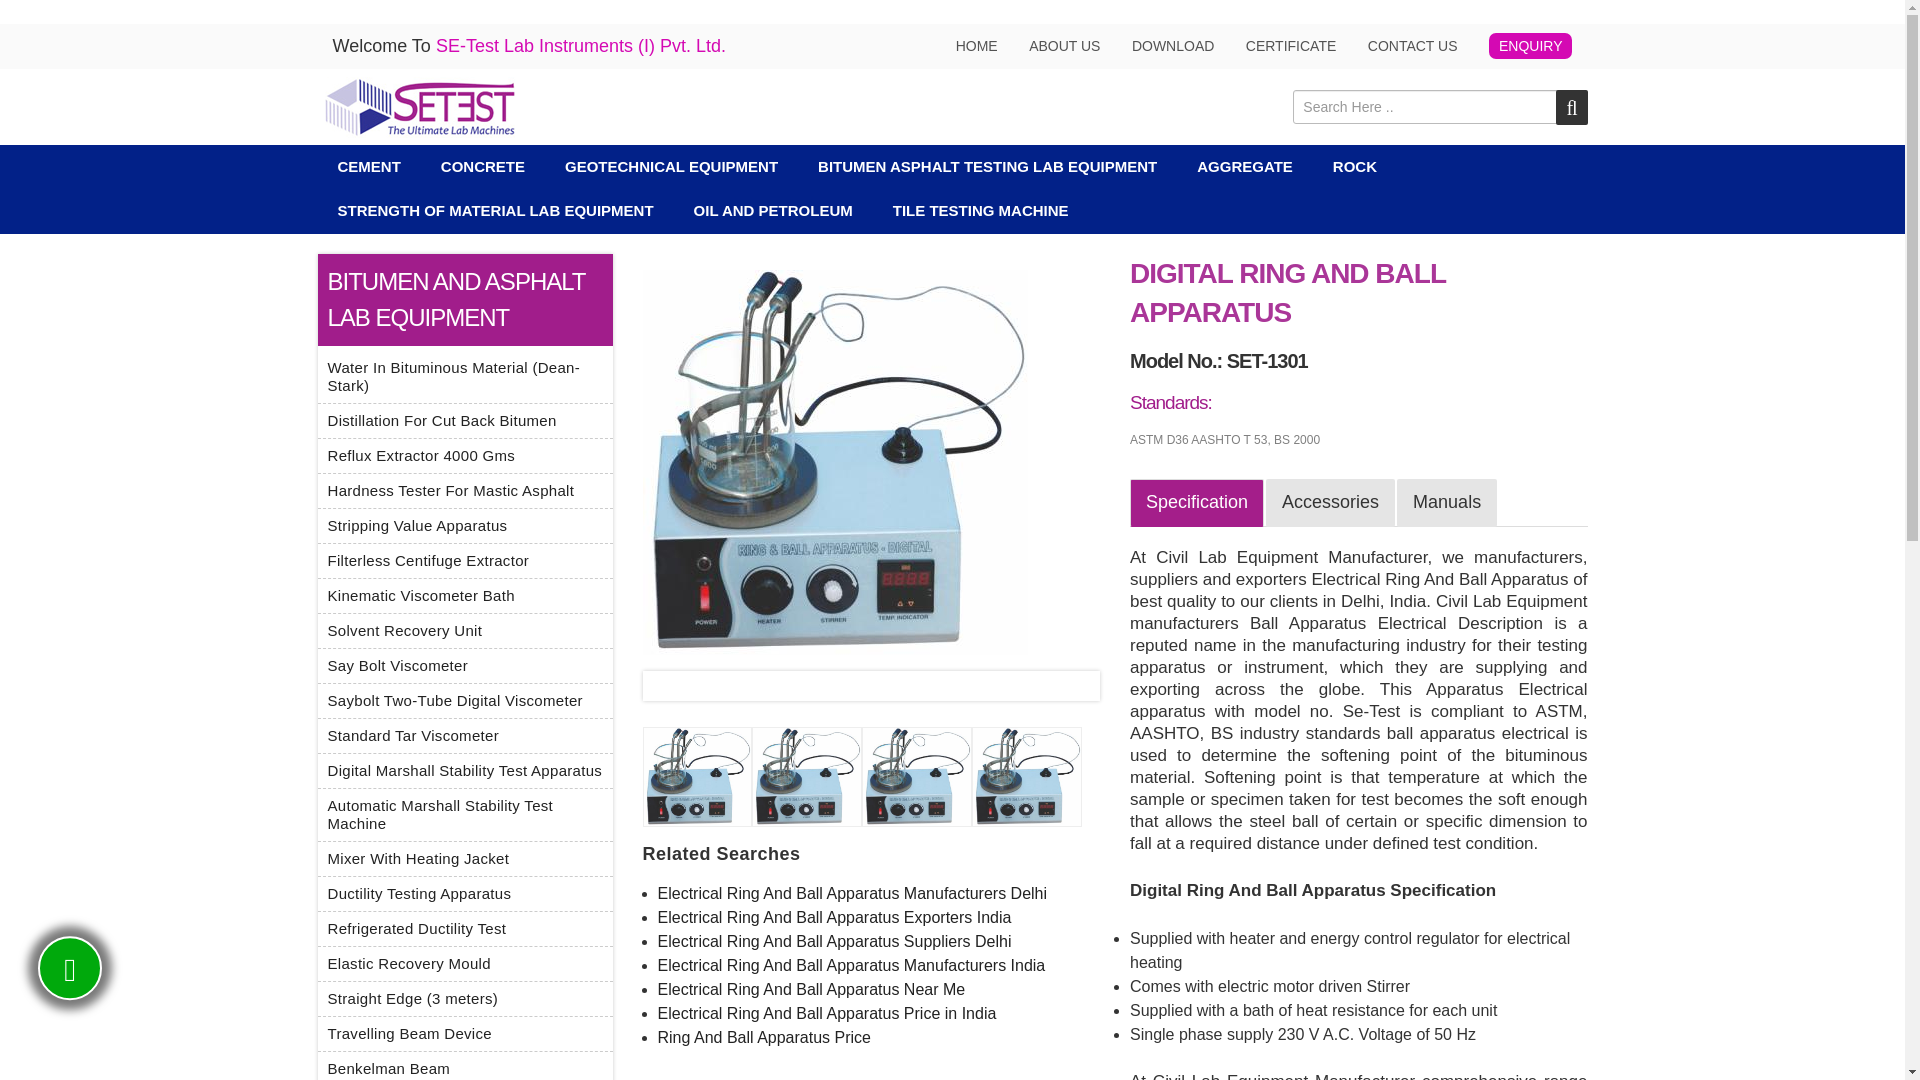 The height and width of the screenshot is (1080, 1920). What do you see at coordinates (1244, 166) in the screenshot?
I see `AGGREGATE` at bounding box center [1244, 166].